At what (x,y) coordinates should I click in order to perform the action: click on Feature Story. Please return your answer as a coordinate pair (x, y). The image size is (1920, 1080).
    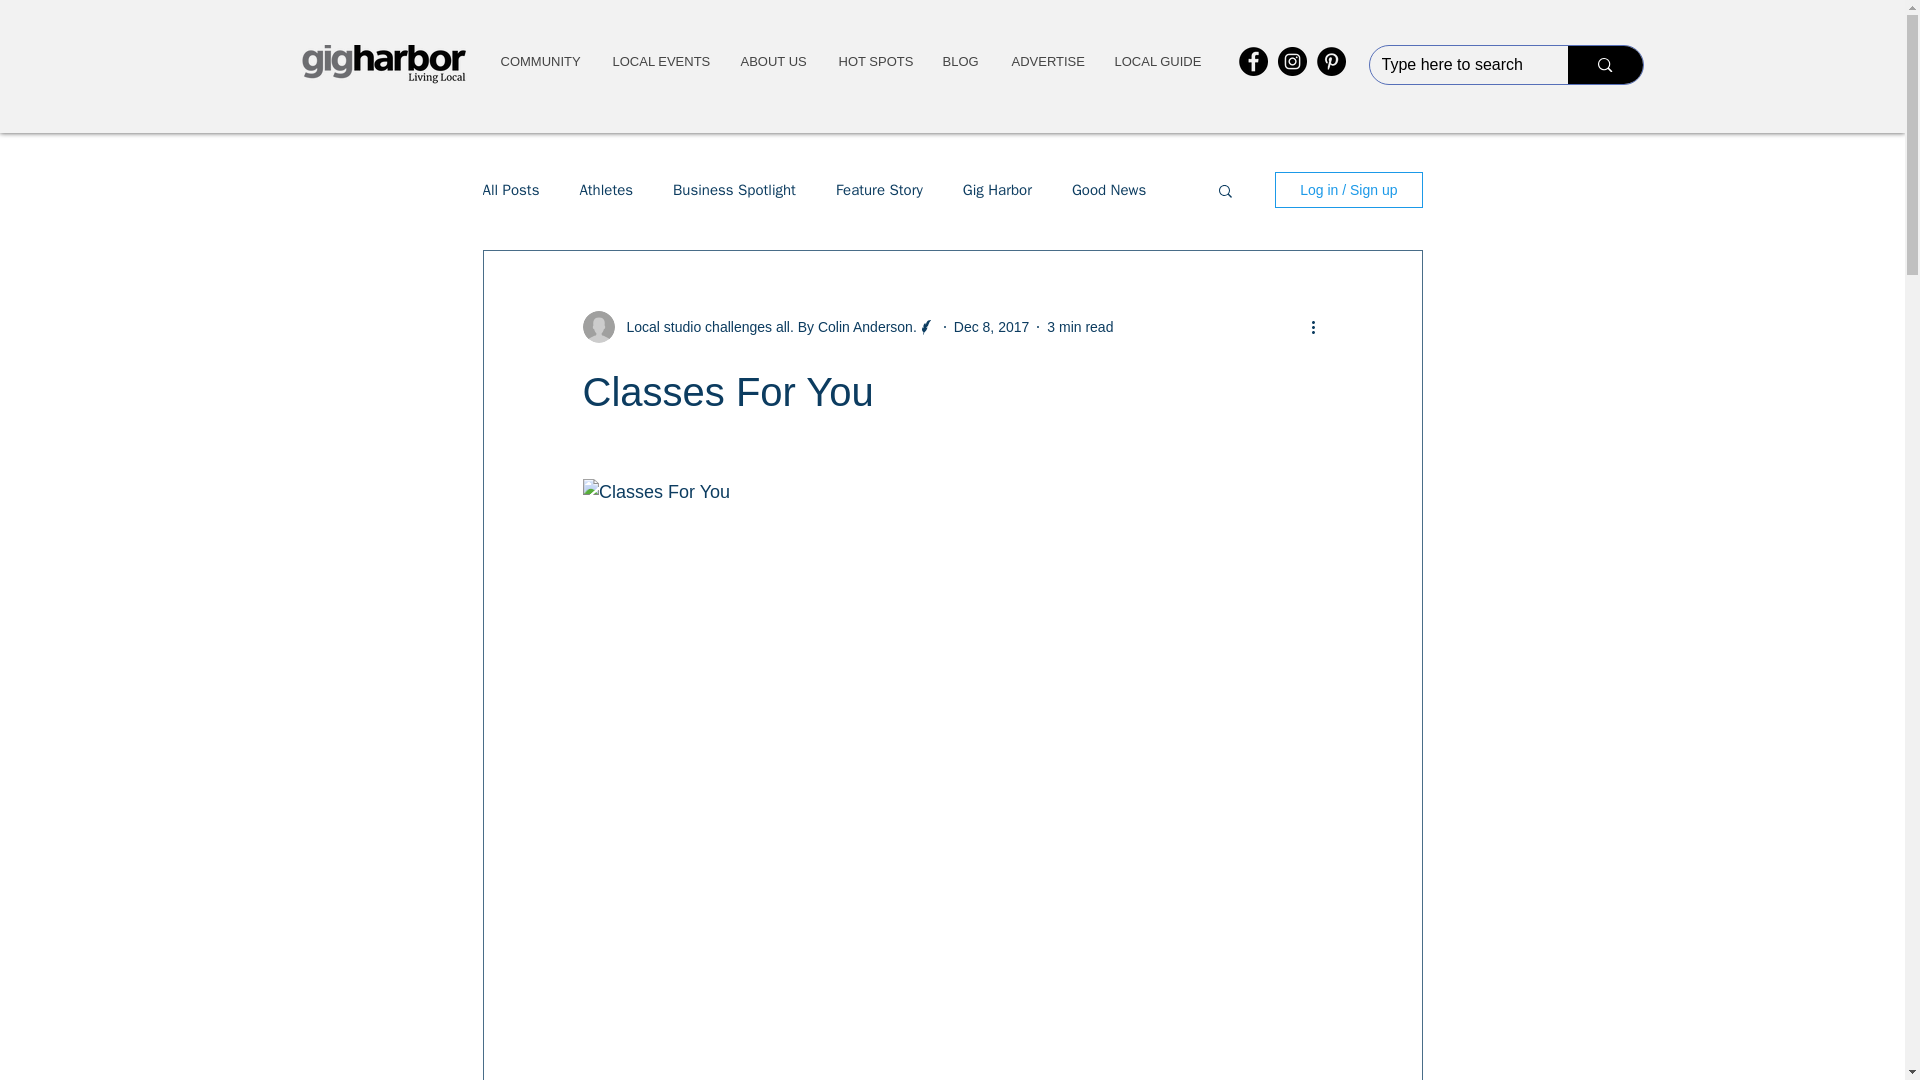
    Looking at the image, I should click on (879, 189).